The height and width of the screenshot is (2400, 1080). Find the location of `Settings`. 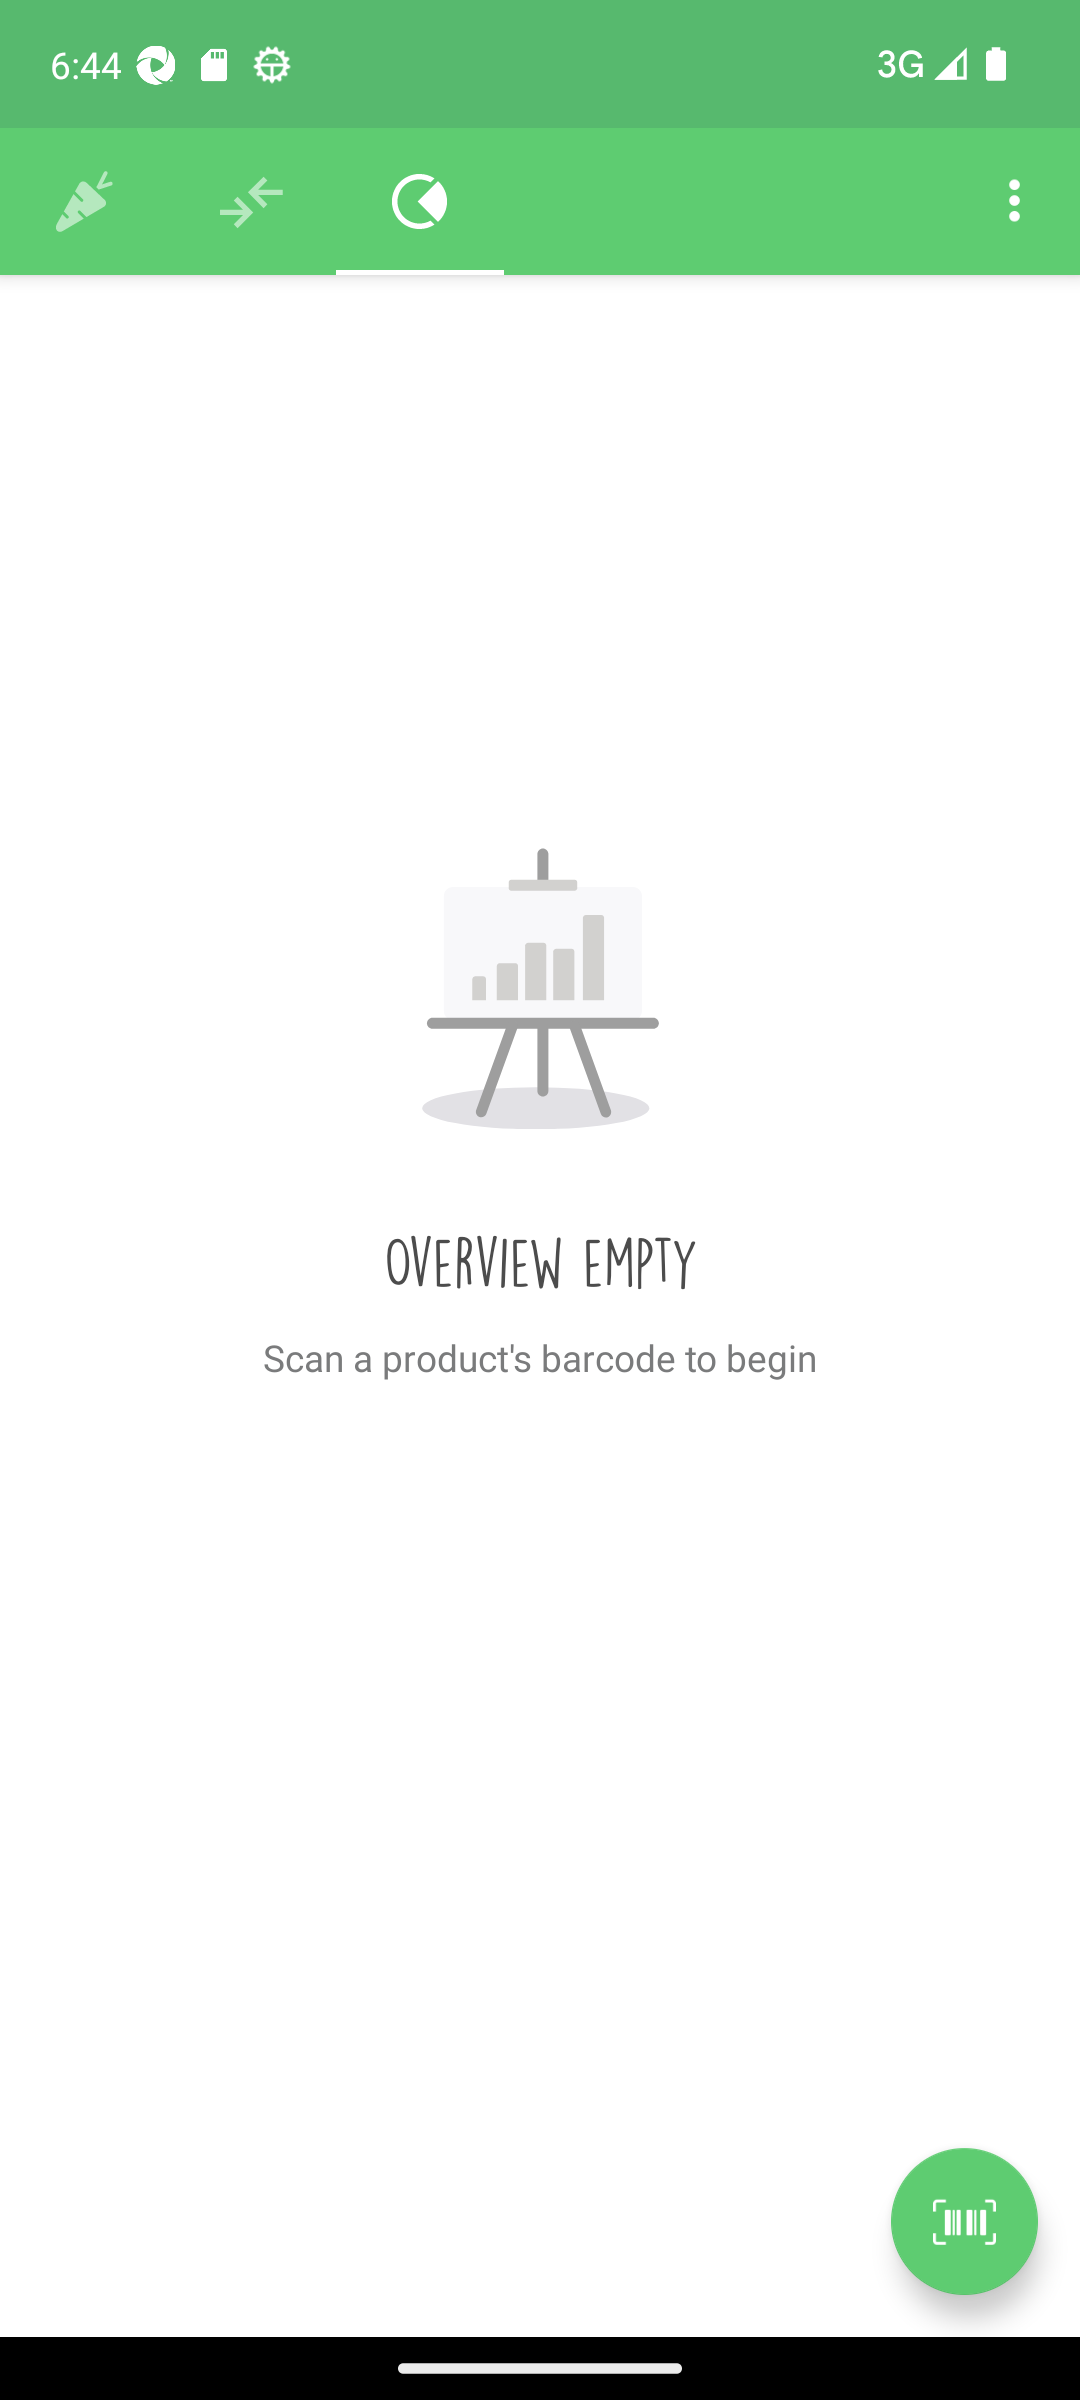

Settings is located at coordinates (1014, 202).